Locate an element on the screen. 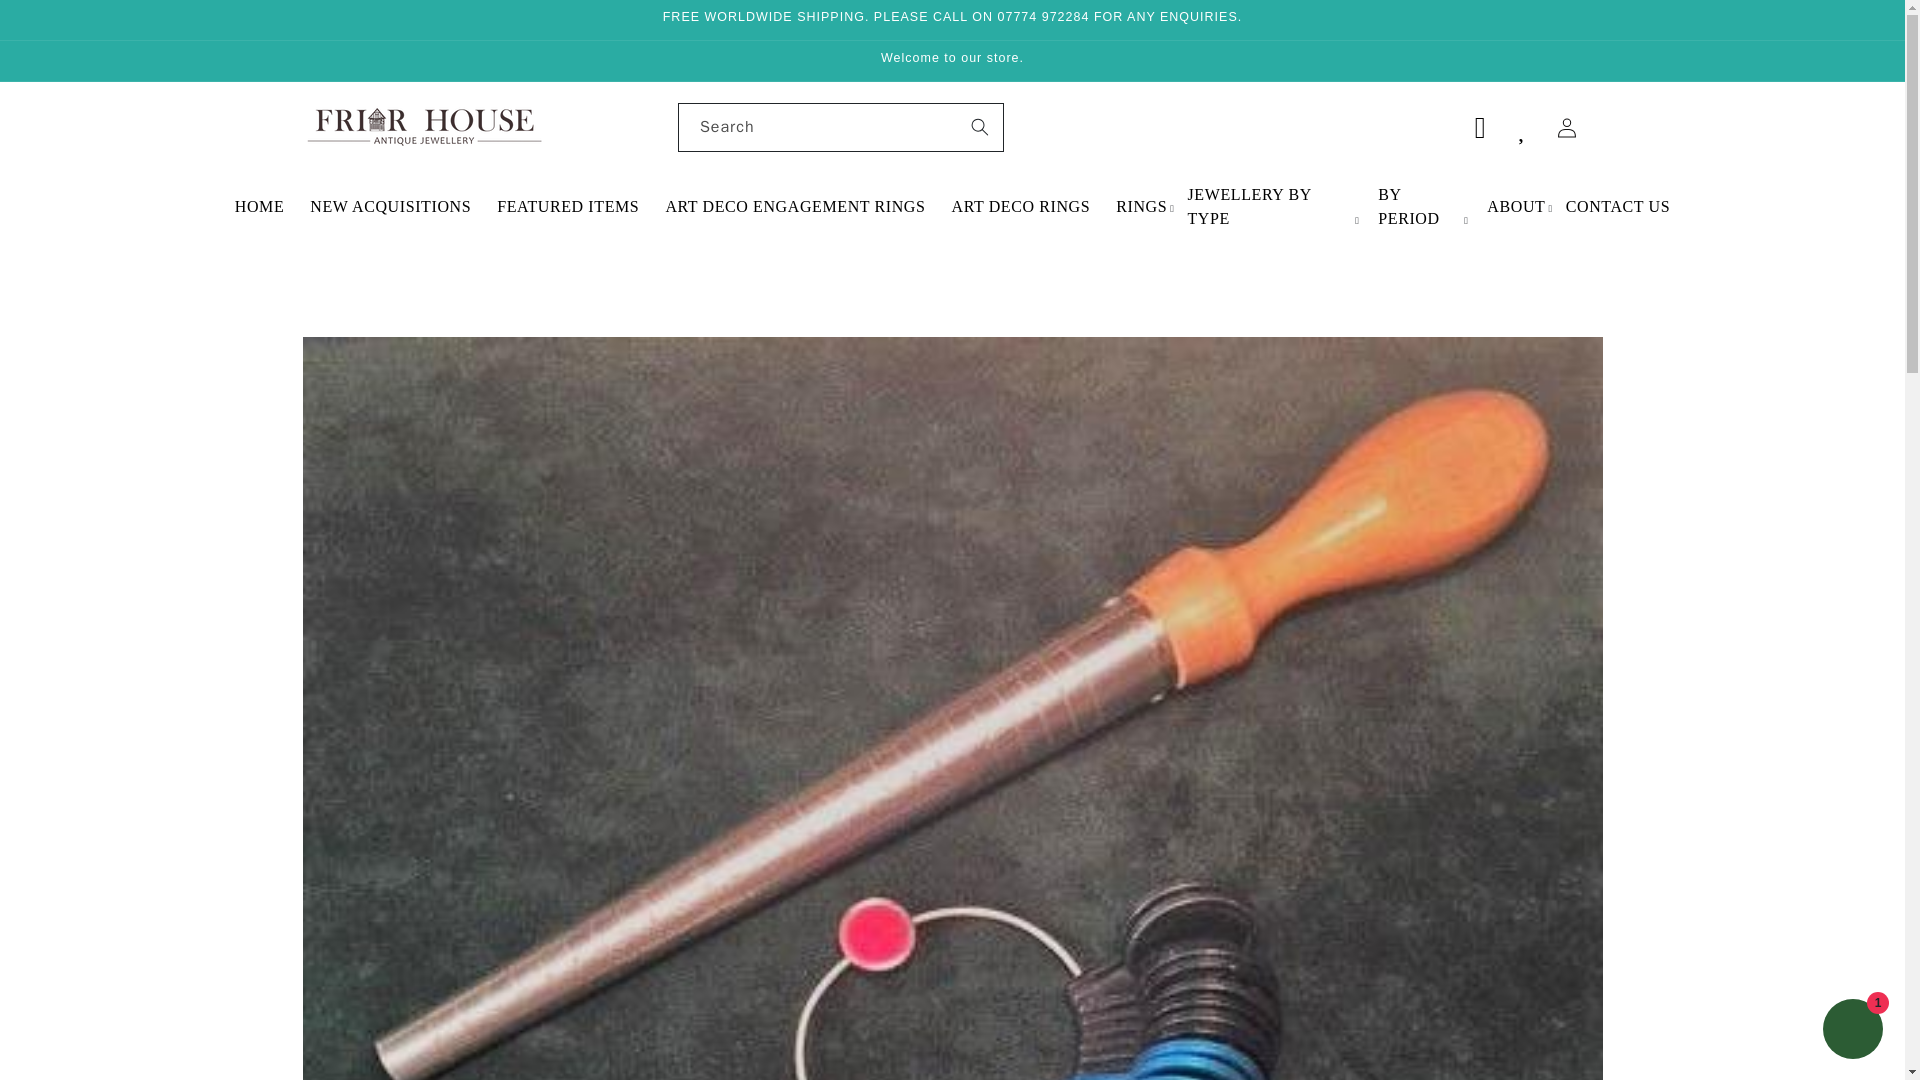  JEWELLERY BY TYPE is located at coordinates (1269, 206).